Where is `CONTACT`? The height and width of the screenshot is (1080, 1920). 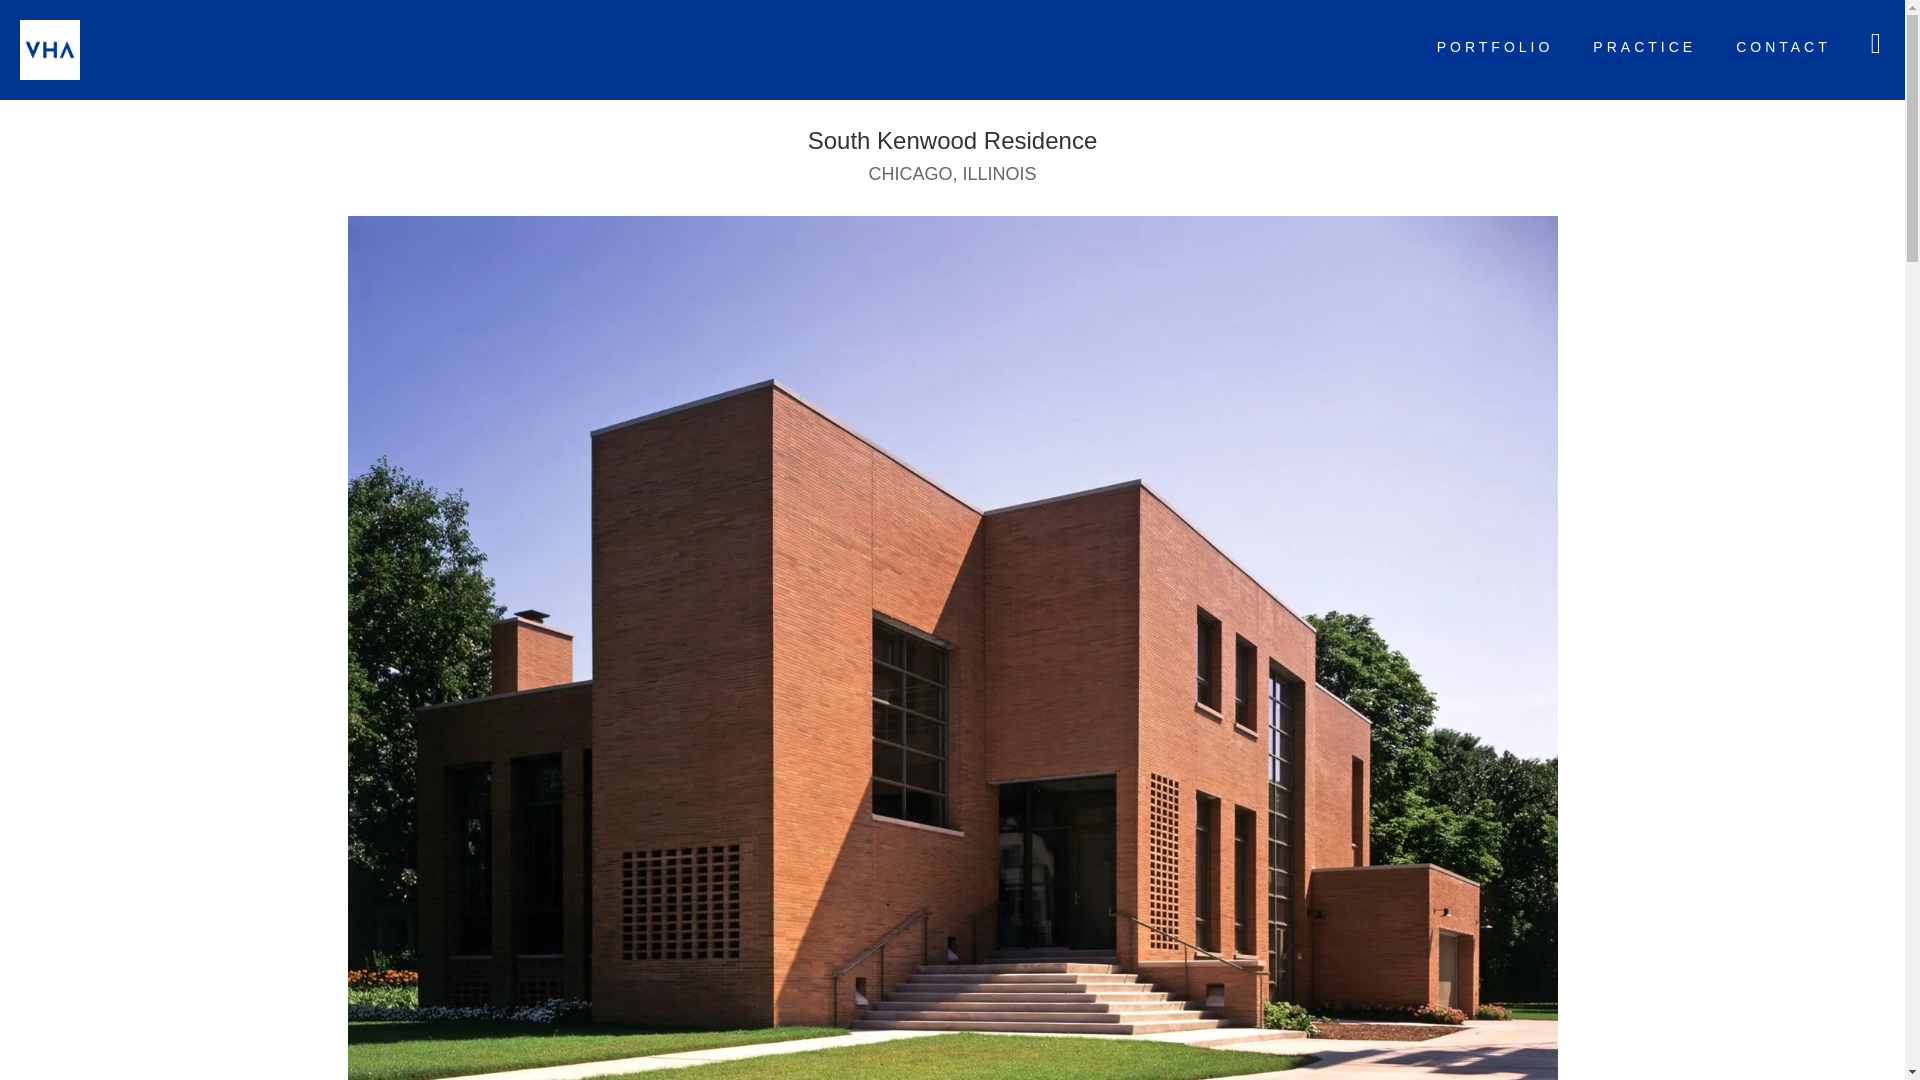
CONTACT is located at coordinates (1778, 47).